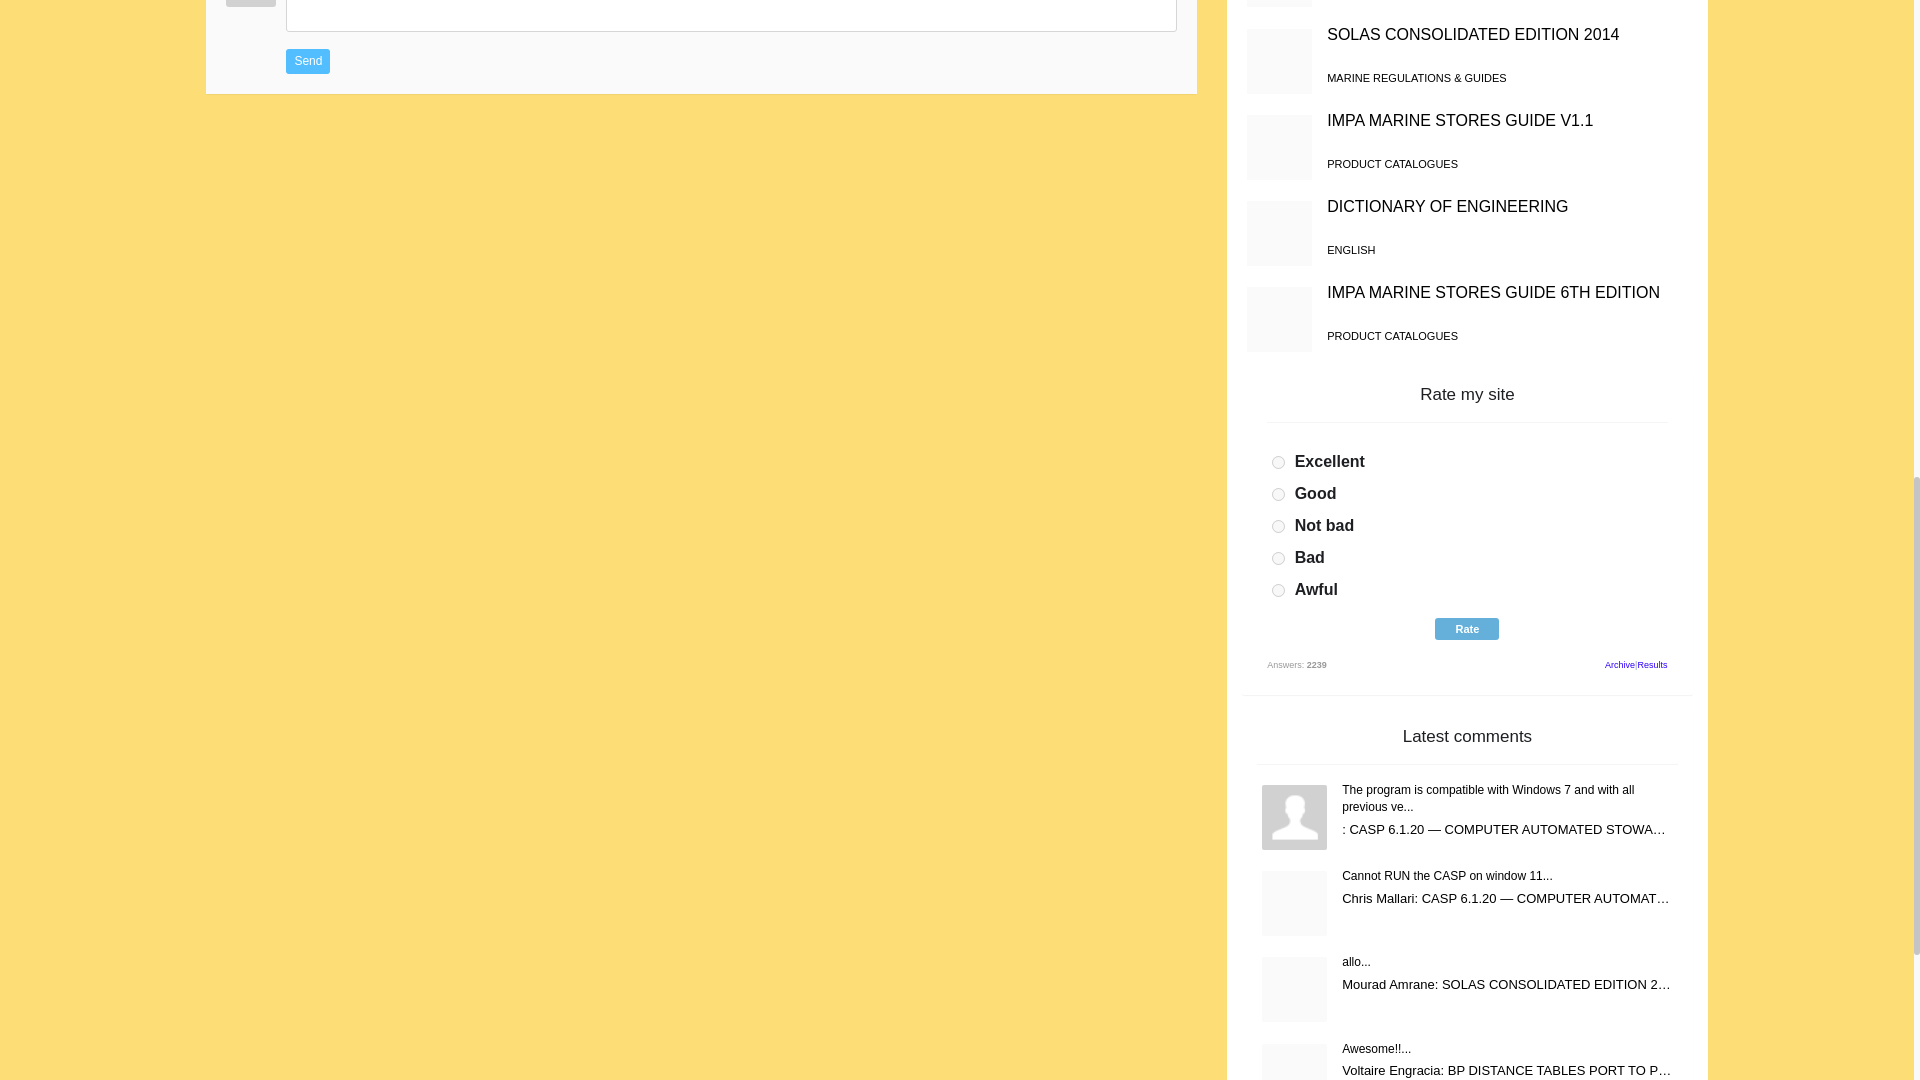 This screenshot has width=1920, height=1080. I want to click on PRODUCT CATALOGUES, so click(1392, 336).